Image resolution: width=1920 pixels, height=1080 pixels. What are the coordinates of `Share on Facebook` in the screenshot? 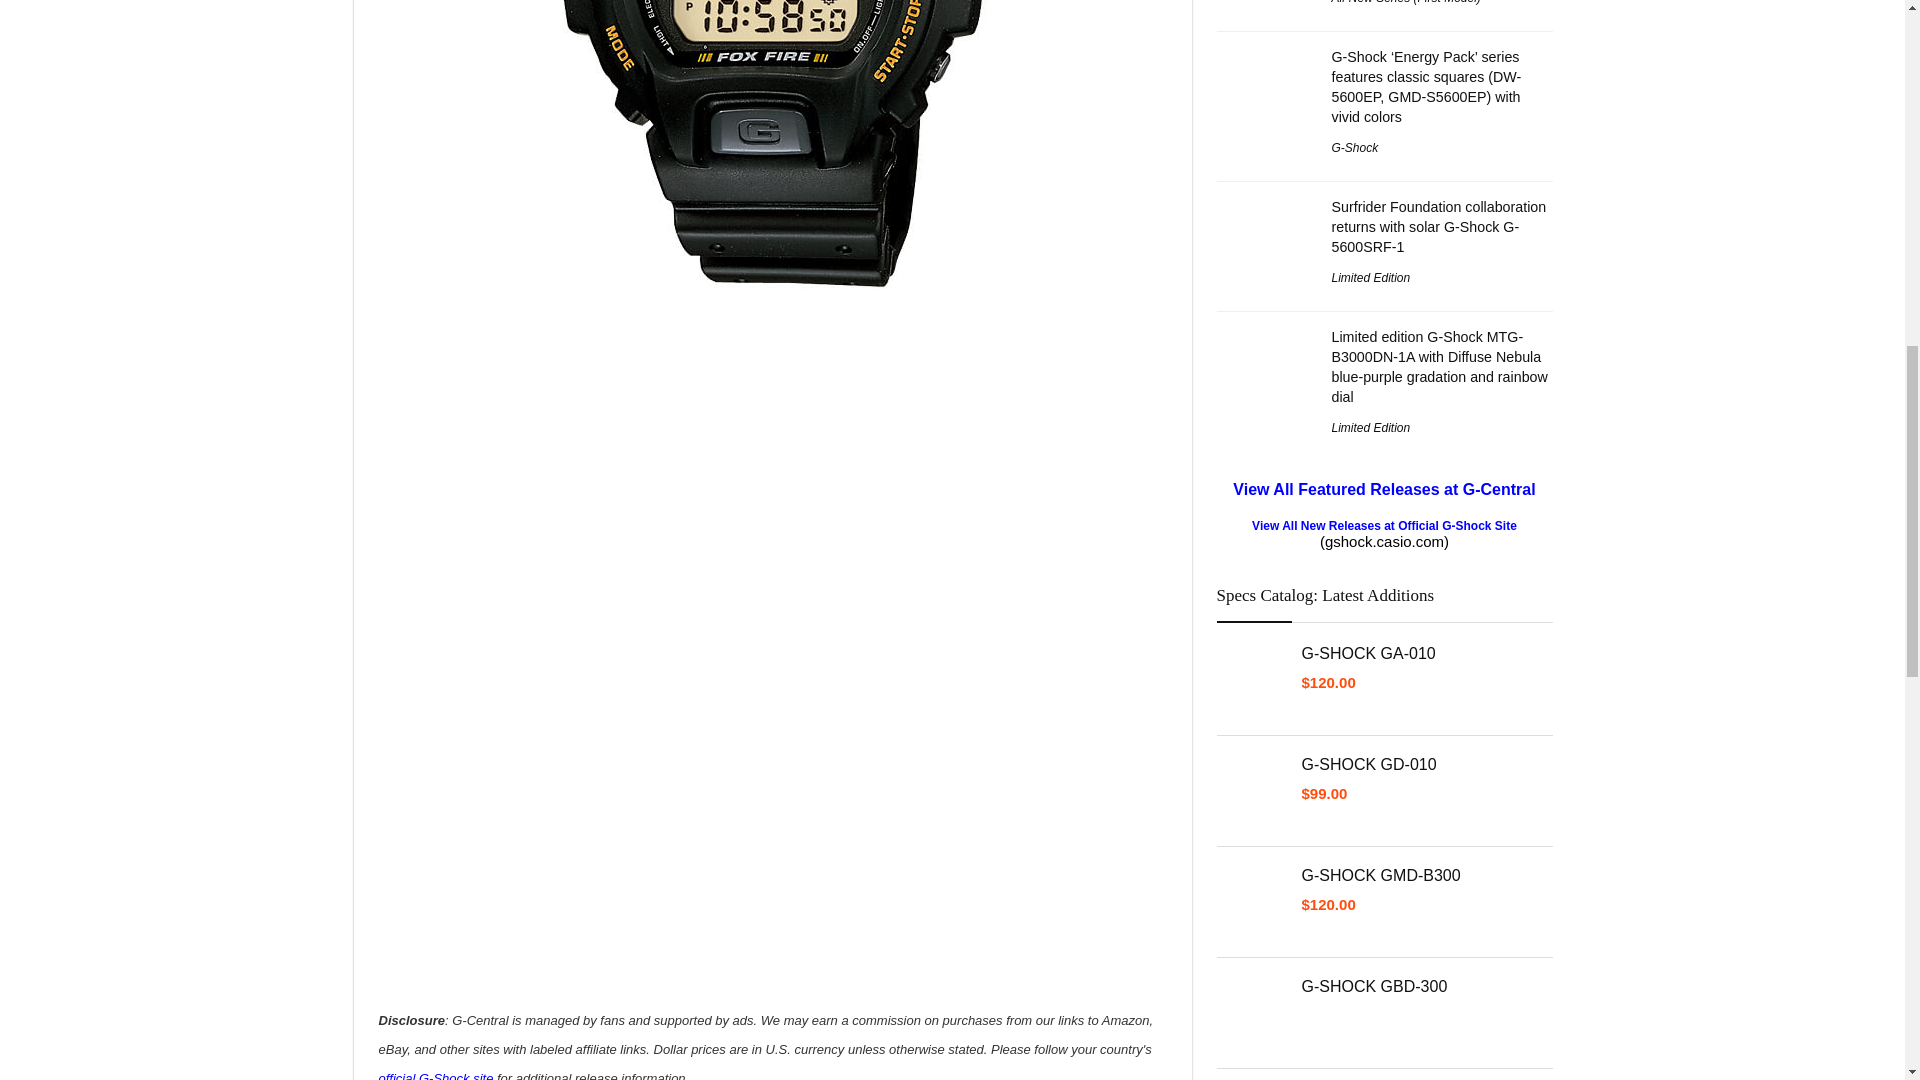 It's located at (394, 976).